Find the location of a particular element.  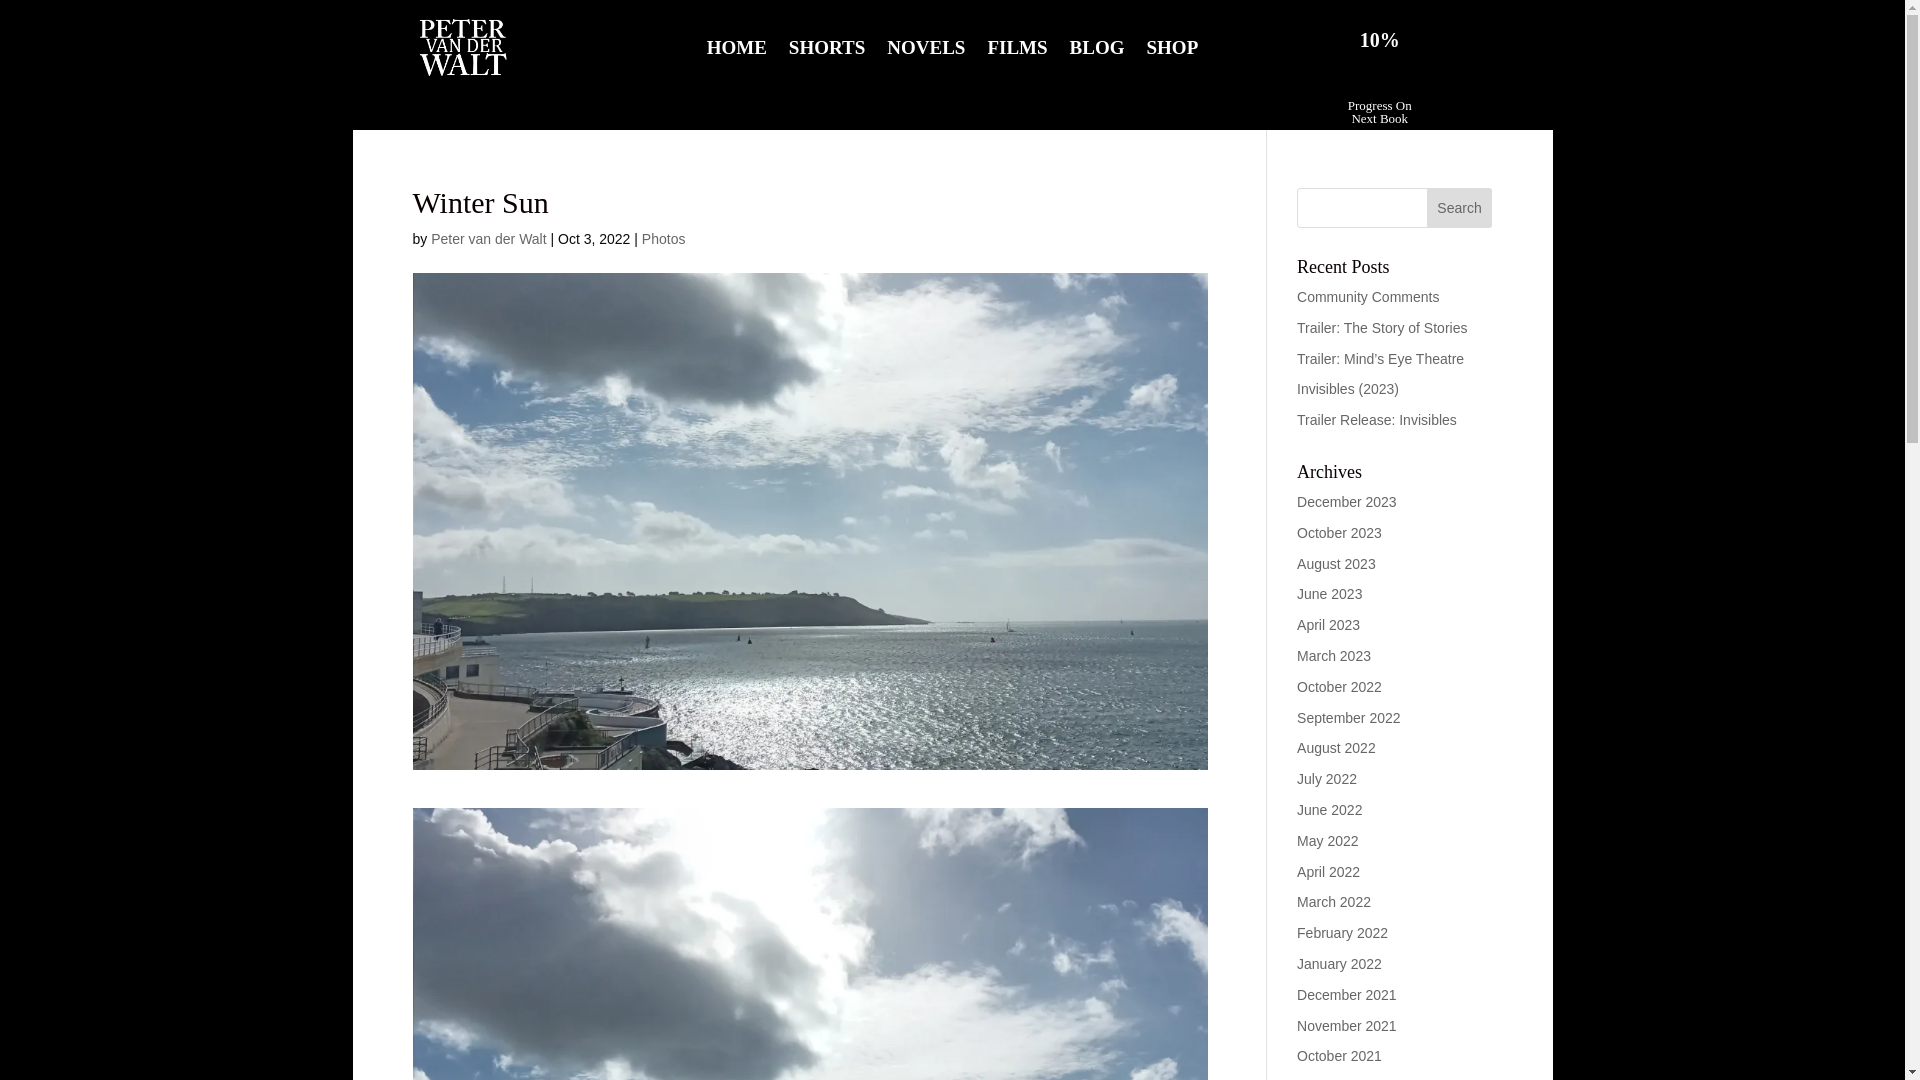

August 2022 is located at coordinates (1336, 748).